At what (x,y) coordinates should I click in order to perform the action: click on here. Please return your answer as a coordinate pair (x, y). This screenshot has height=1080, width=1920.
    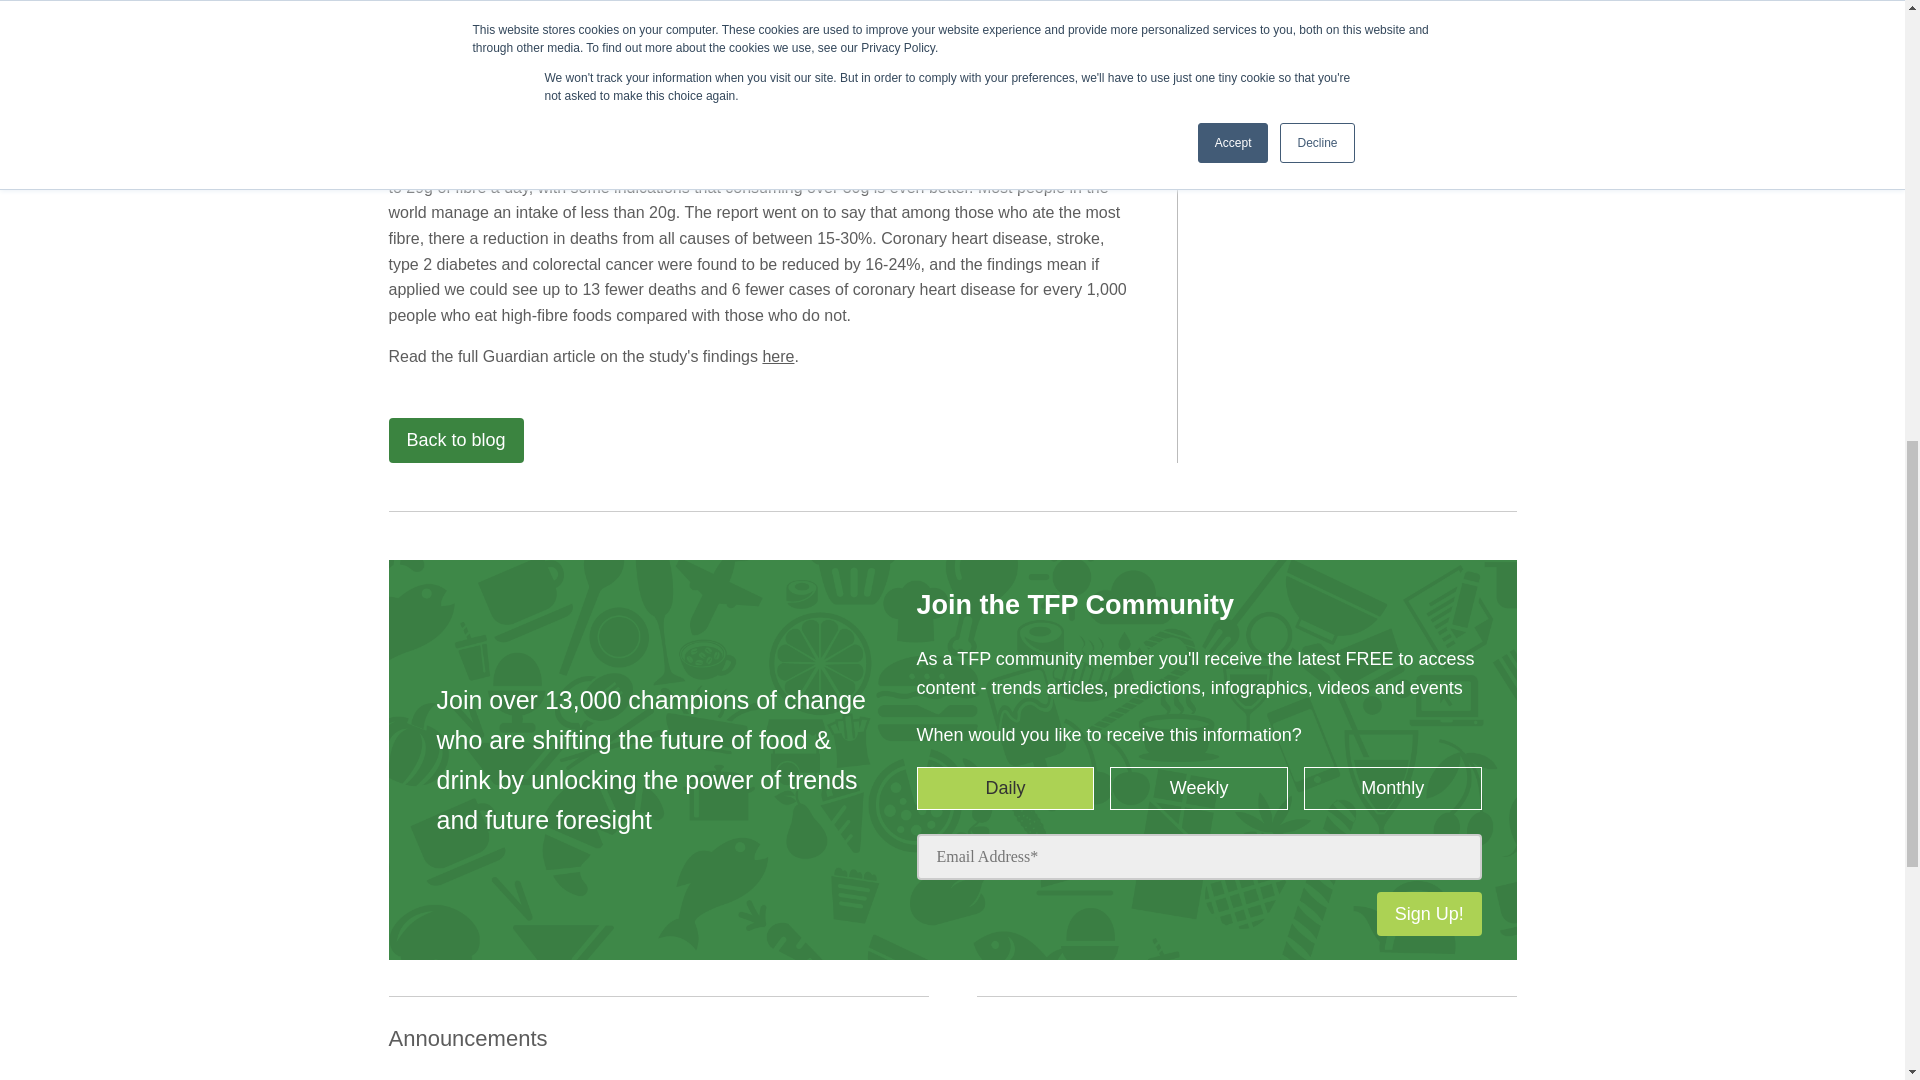
    Looking at the image, I should click on (778, 356).